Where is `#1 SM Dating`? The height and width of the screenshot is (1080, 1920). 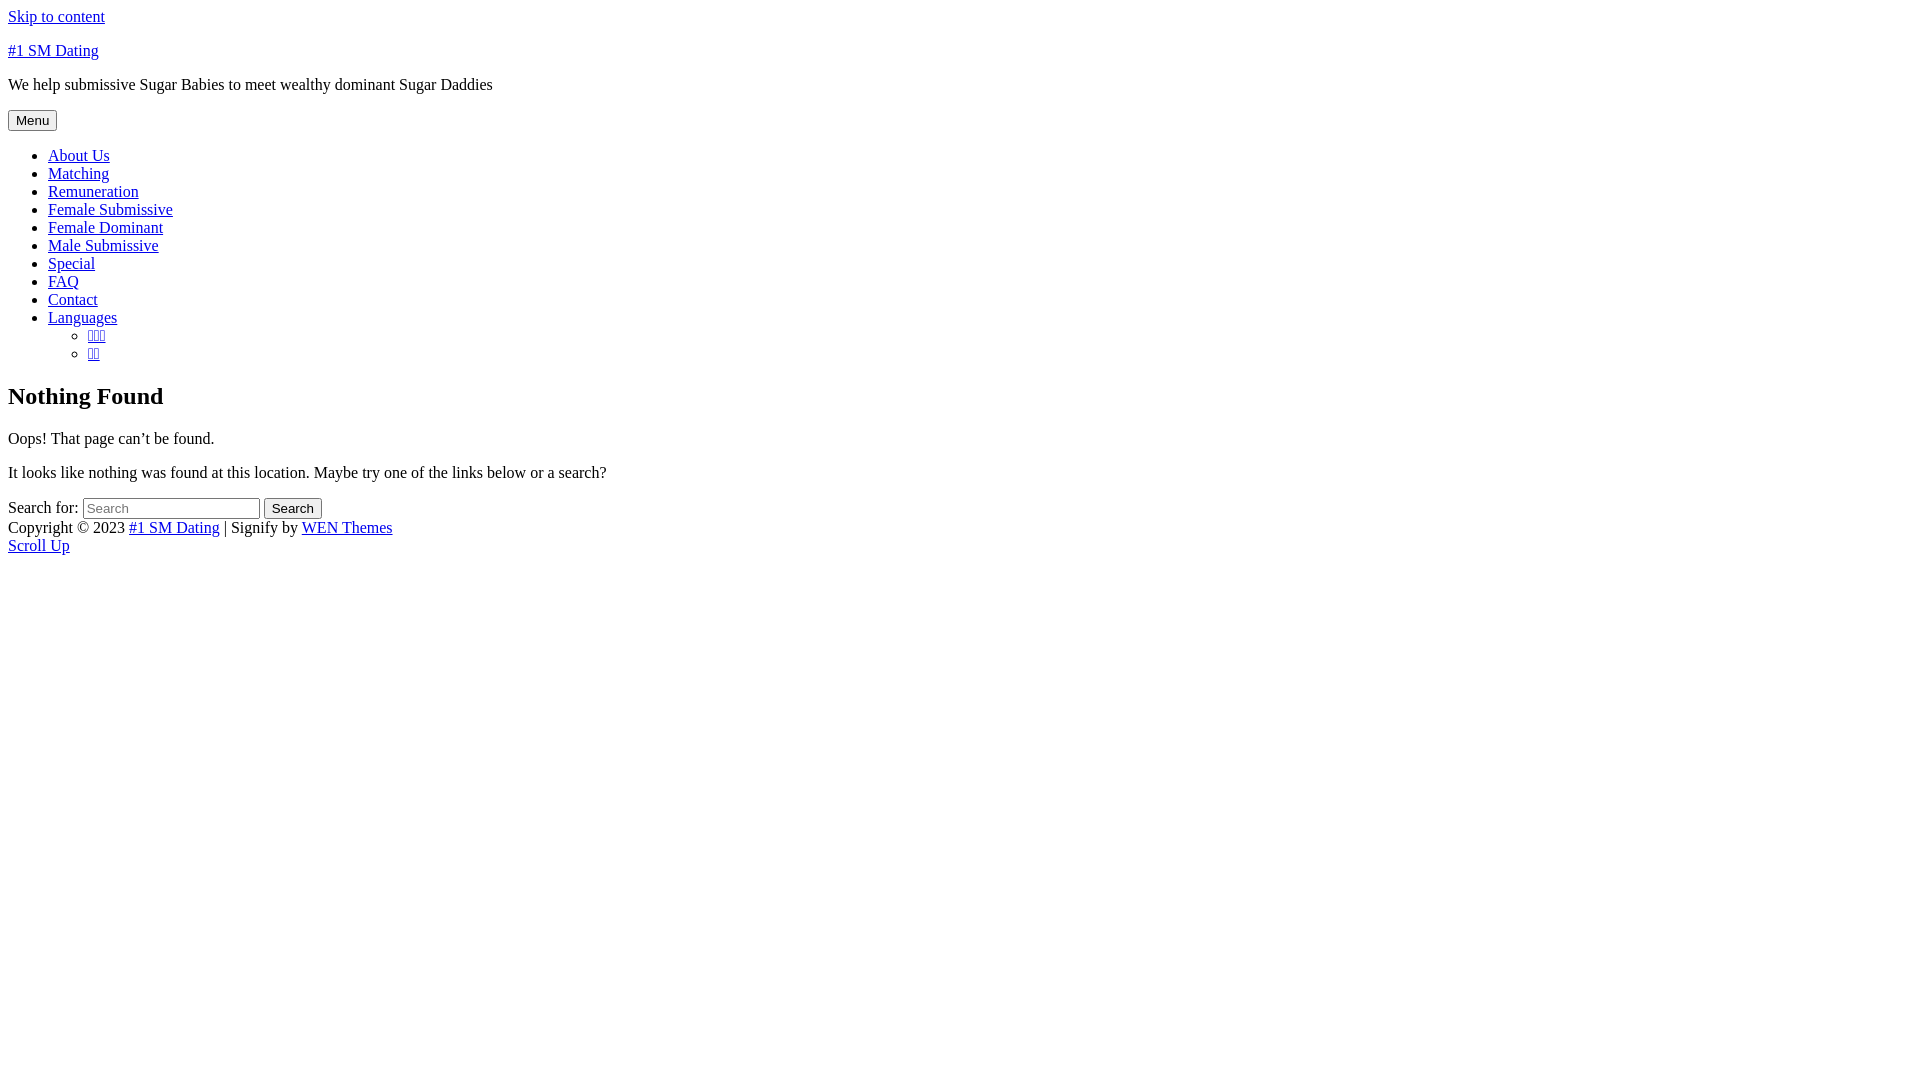 #1 SM Dating is located at coordinates (174, 528).